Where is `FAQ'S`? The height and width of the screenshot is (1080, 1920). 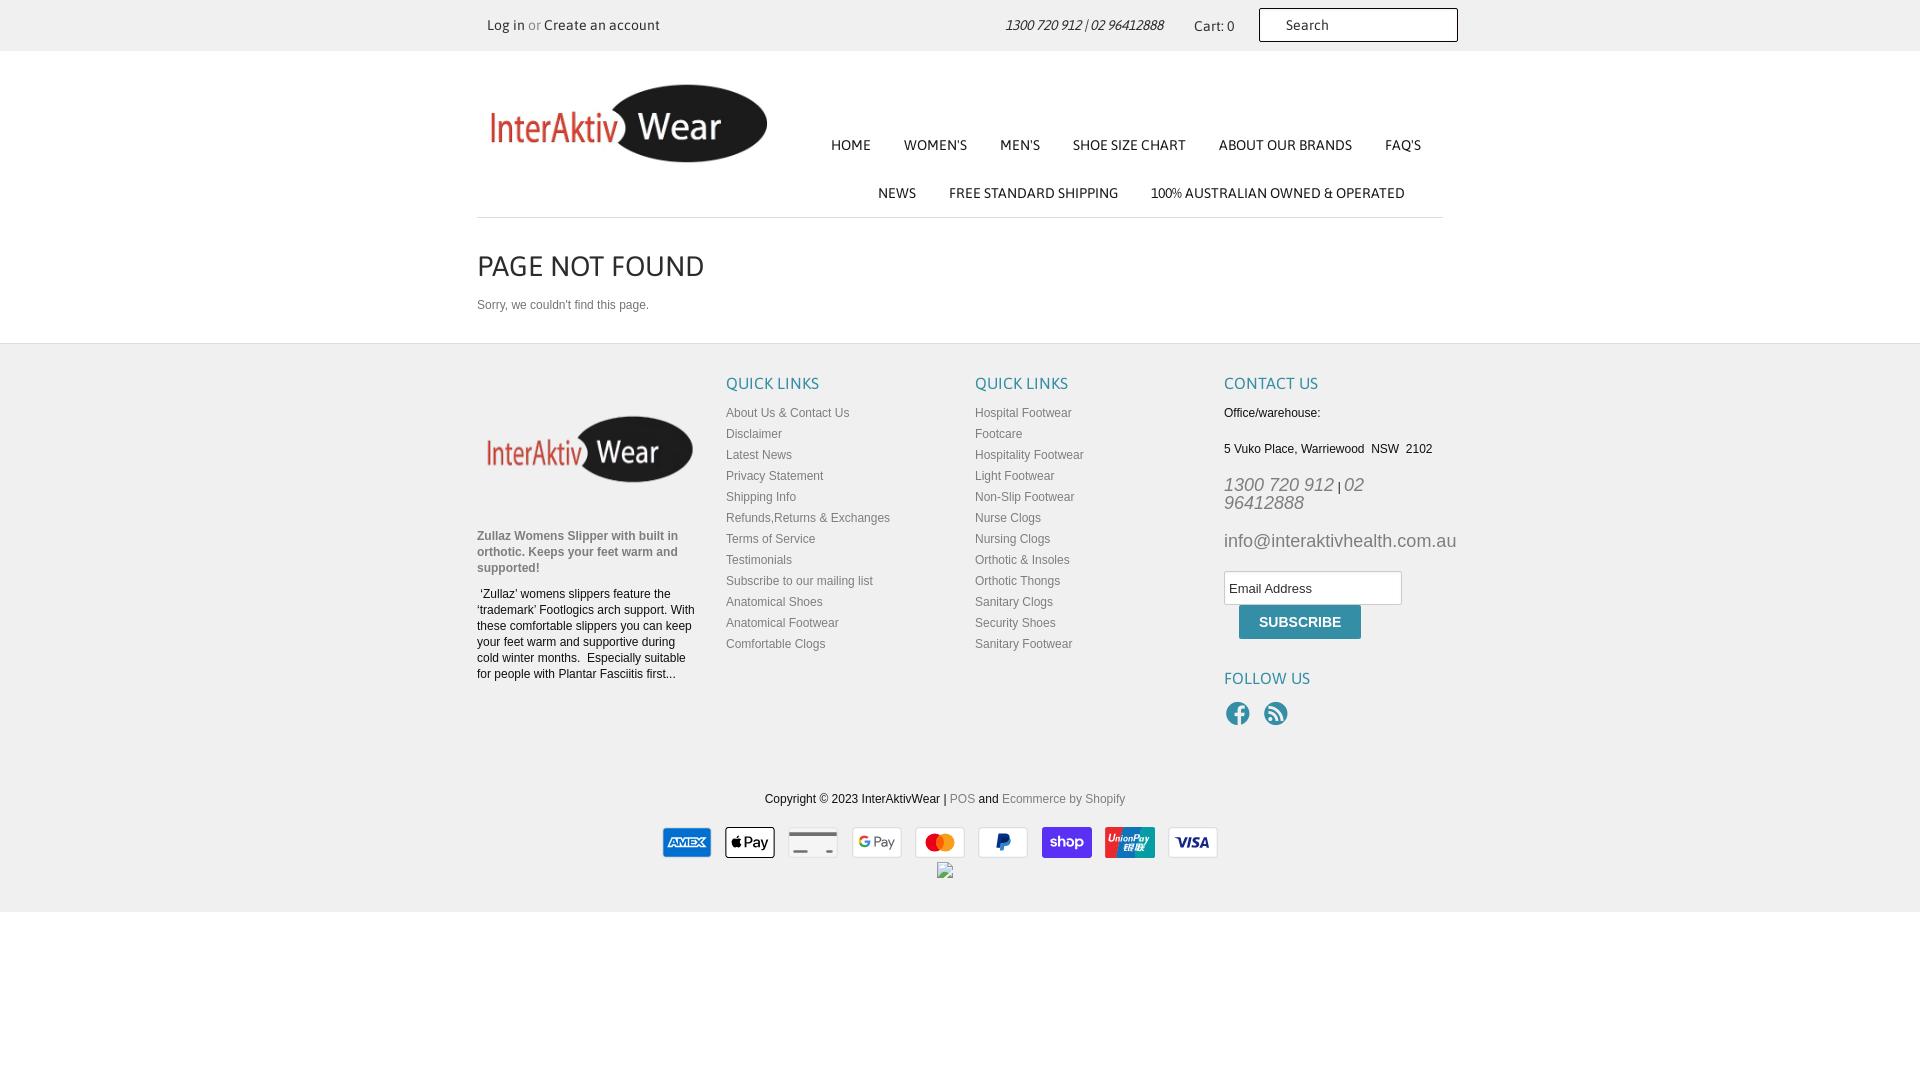
FAQ'S is located at coordinates (1388, 145).